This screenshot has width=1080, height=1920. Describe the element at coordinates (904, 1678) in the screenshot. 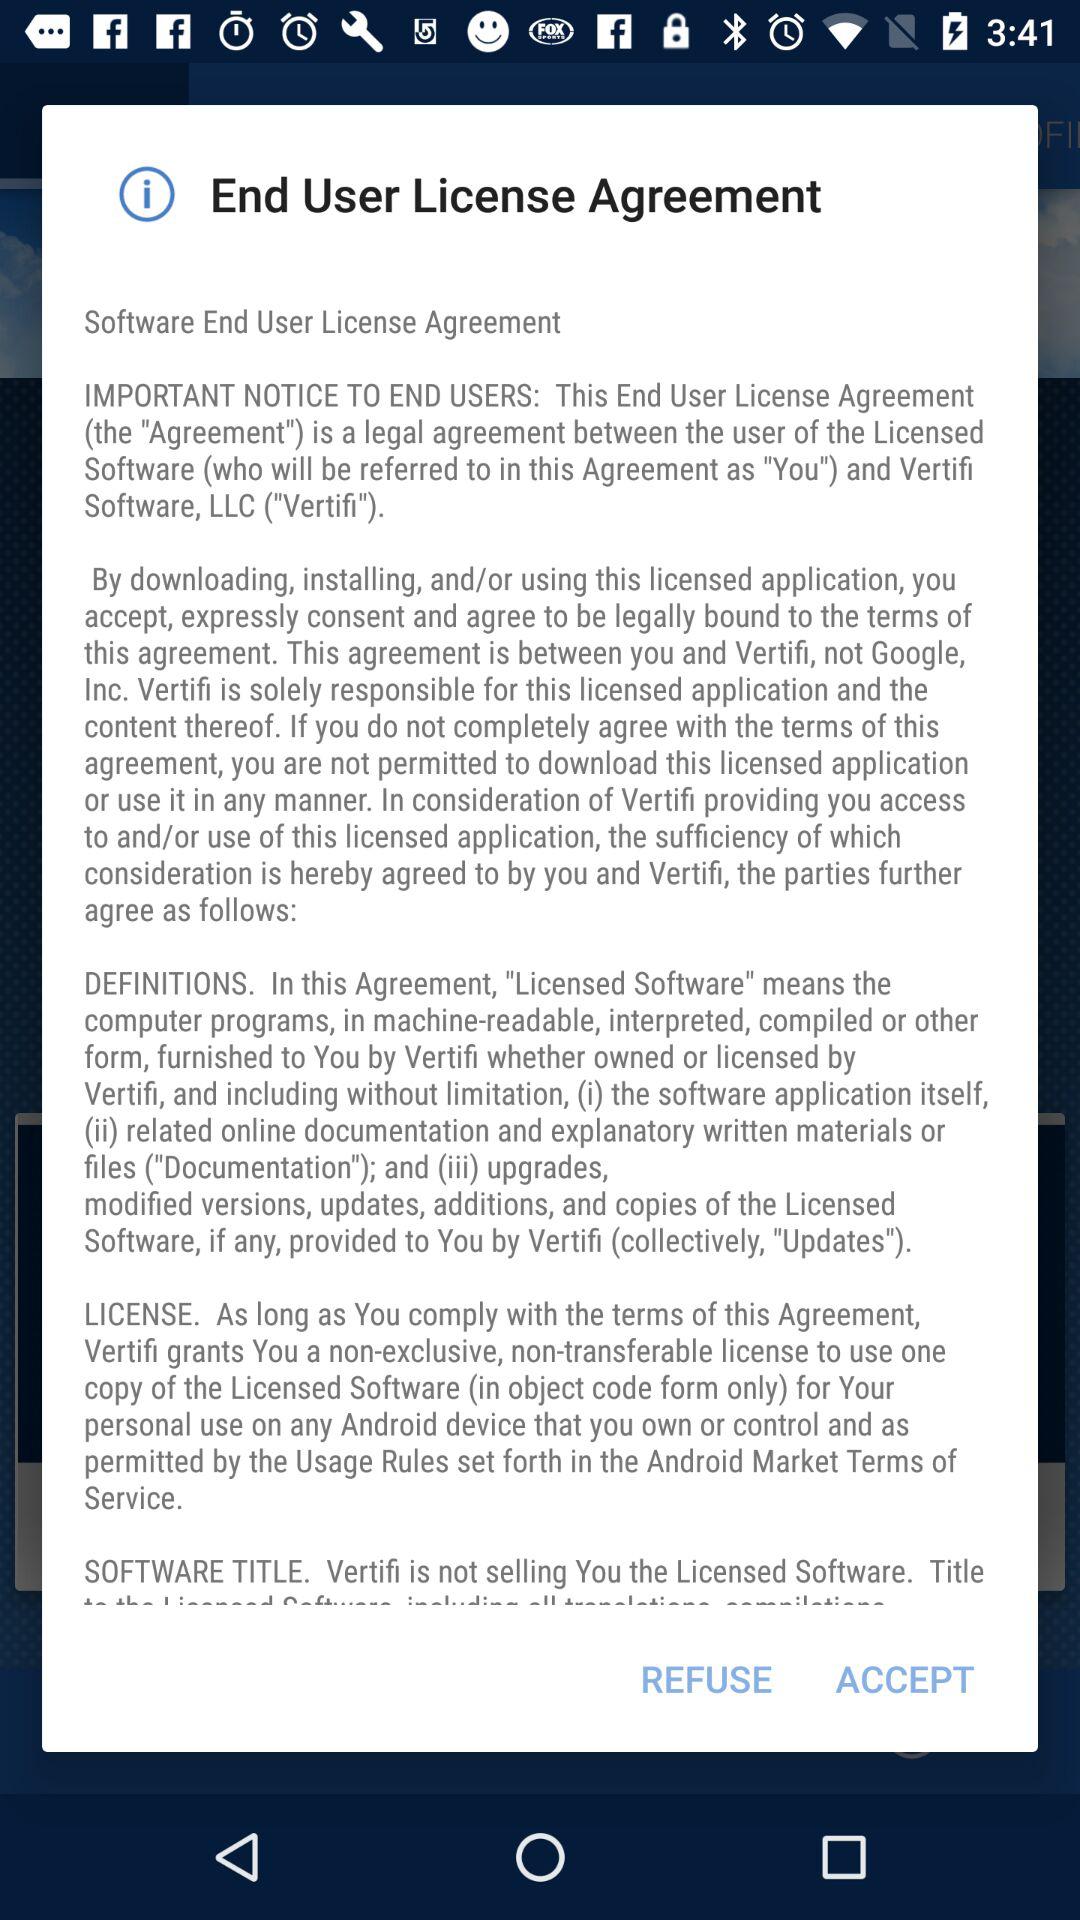

I see `open the accept icon` at that location.